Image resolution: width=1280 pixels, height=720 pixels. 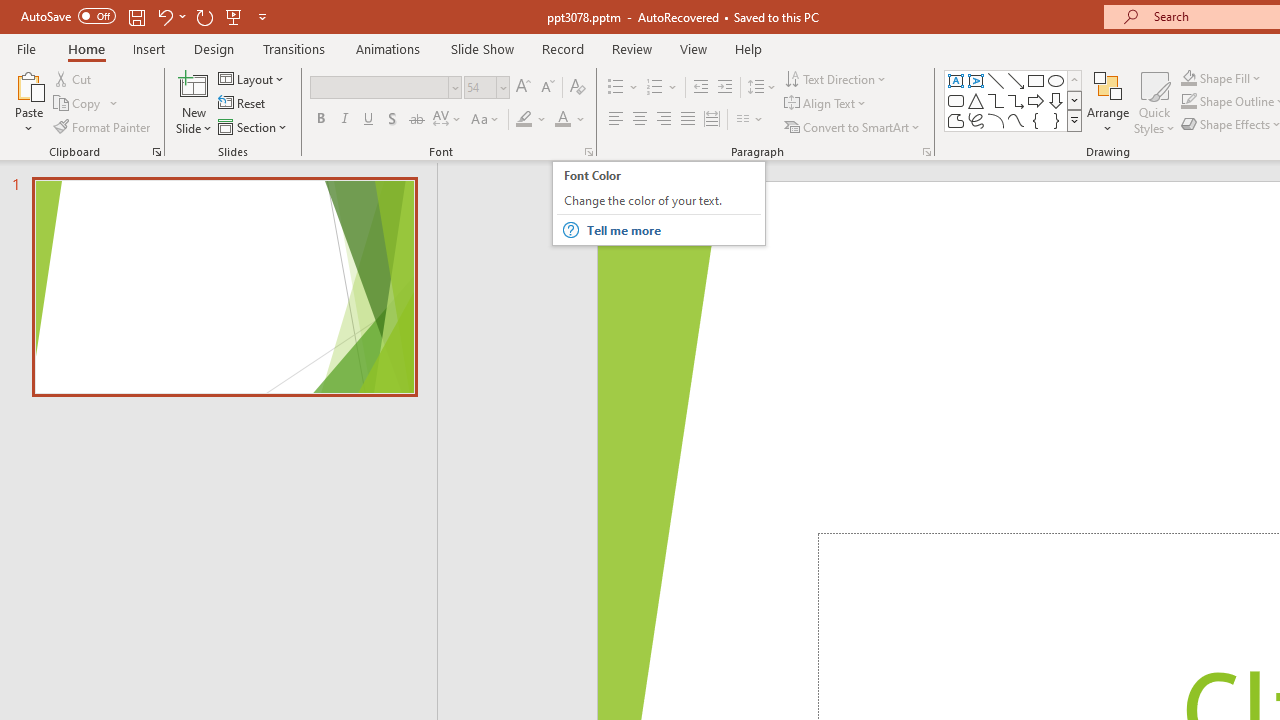 What do you see at coordinates (320, 120) in the screenshot?
I see `Bold` at bounding box center [320, 120].